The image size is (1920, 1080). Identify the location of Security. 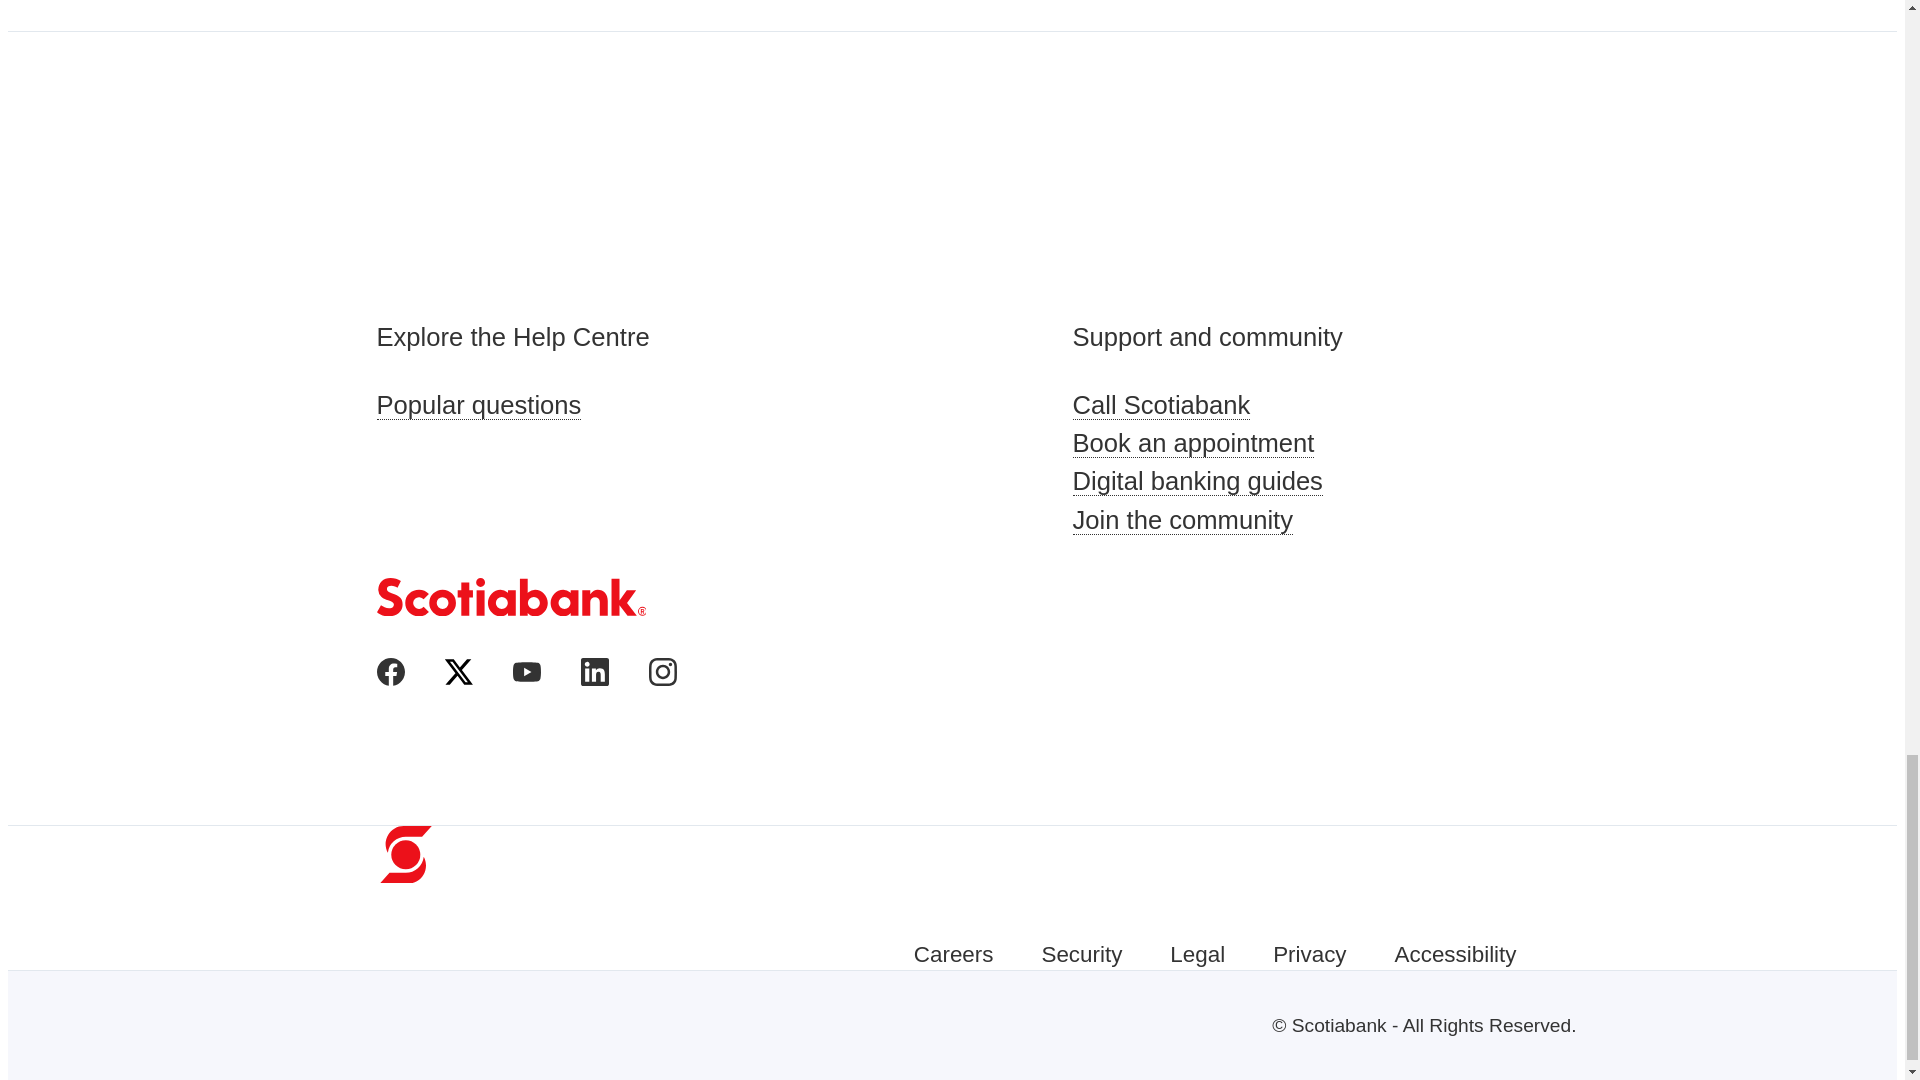
(1080, 953).